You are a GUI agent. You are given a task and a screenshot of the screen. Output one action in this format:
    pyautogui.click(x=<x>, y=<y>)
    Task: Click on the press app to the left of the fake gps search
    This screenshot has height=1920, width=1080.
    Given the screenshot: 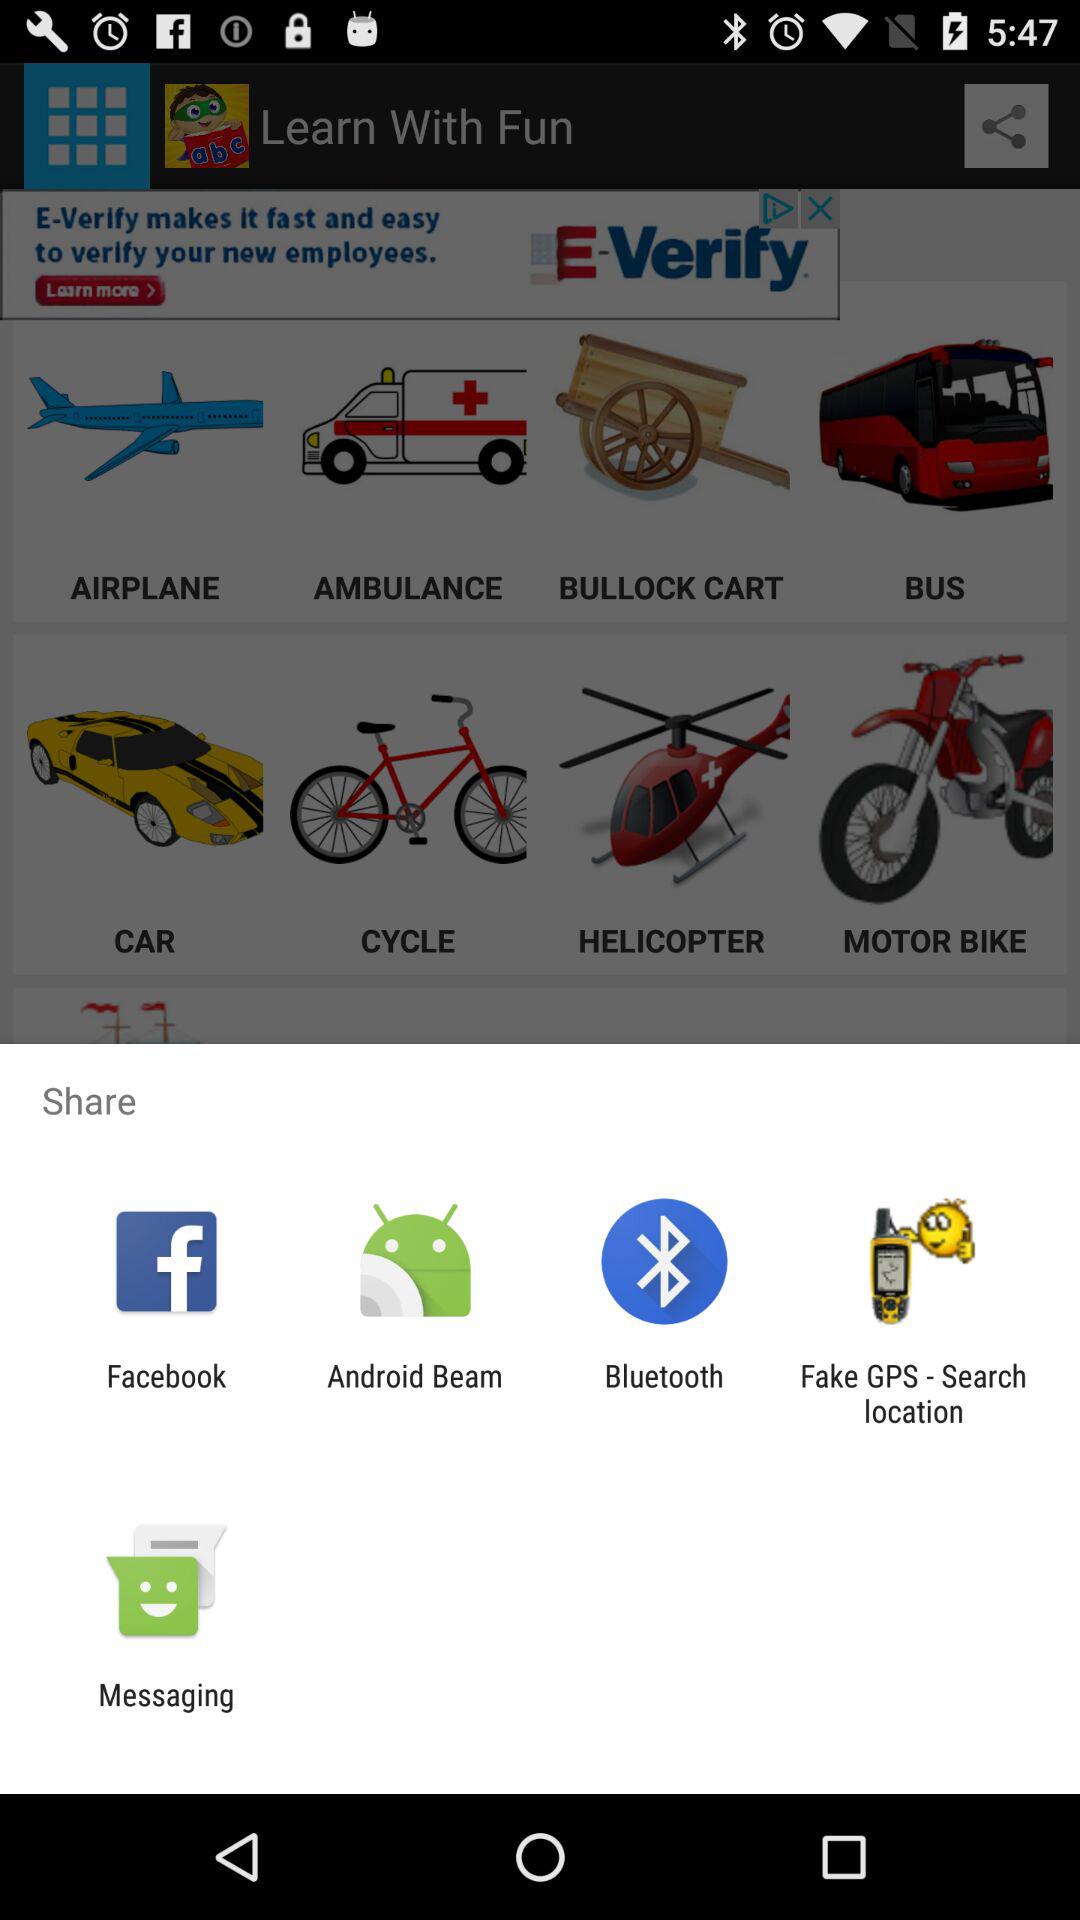 What is the action you would take?
    pyautogui.click(x=664, y=1393)
    